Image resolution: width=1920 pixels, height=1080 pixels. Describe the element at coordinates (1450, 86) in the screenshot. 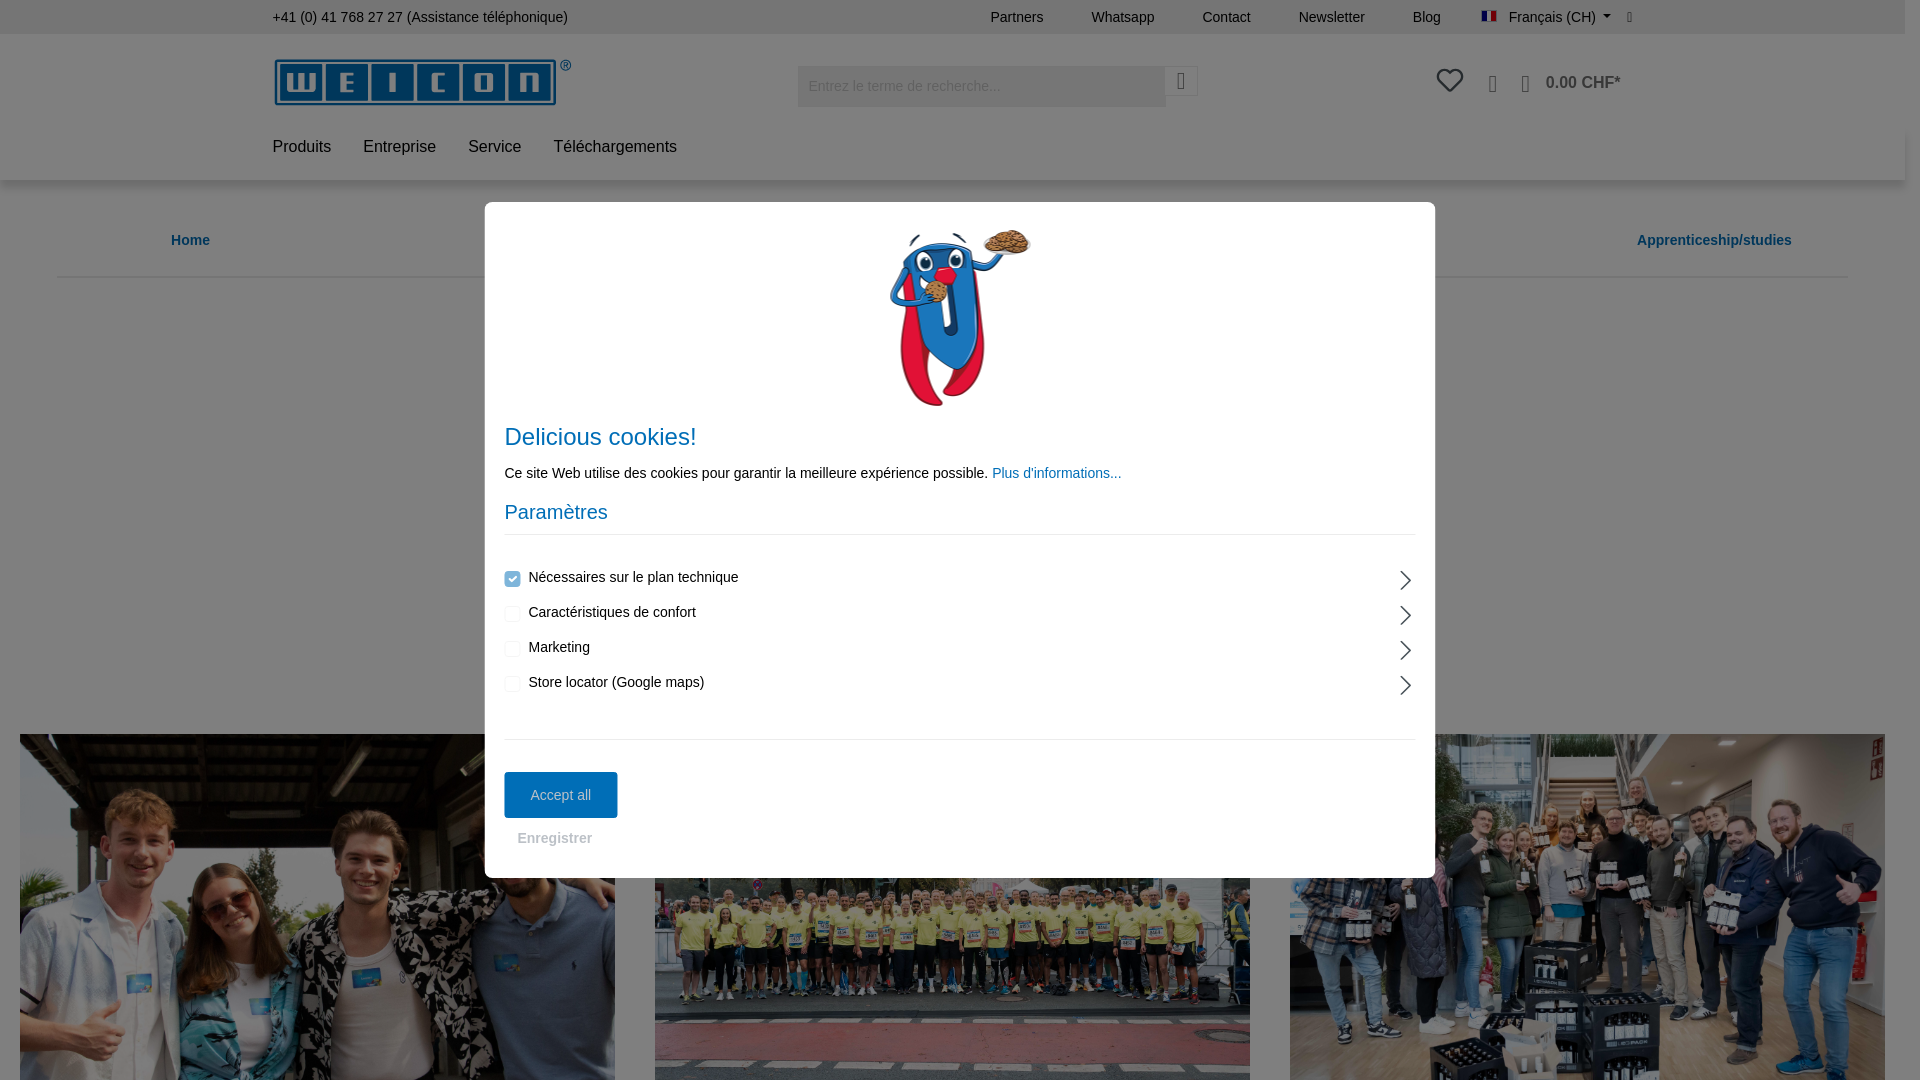

I see `Mes Notes` at that location.